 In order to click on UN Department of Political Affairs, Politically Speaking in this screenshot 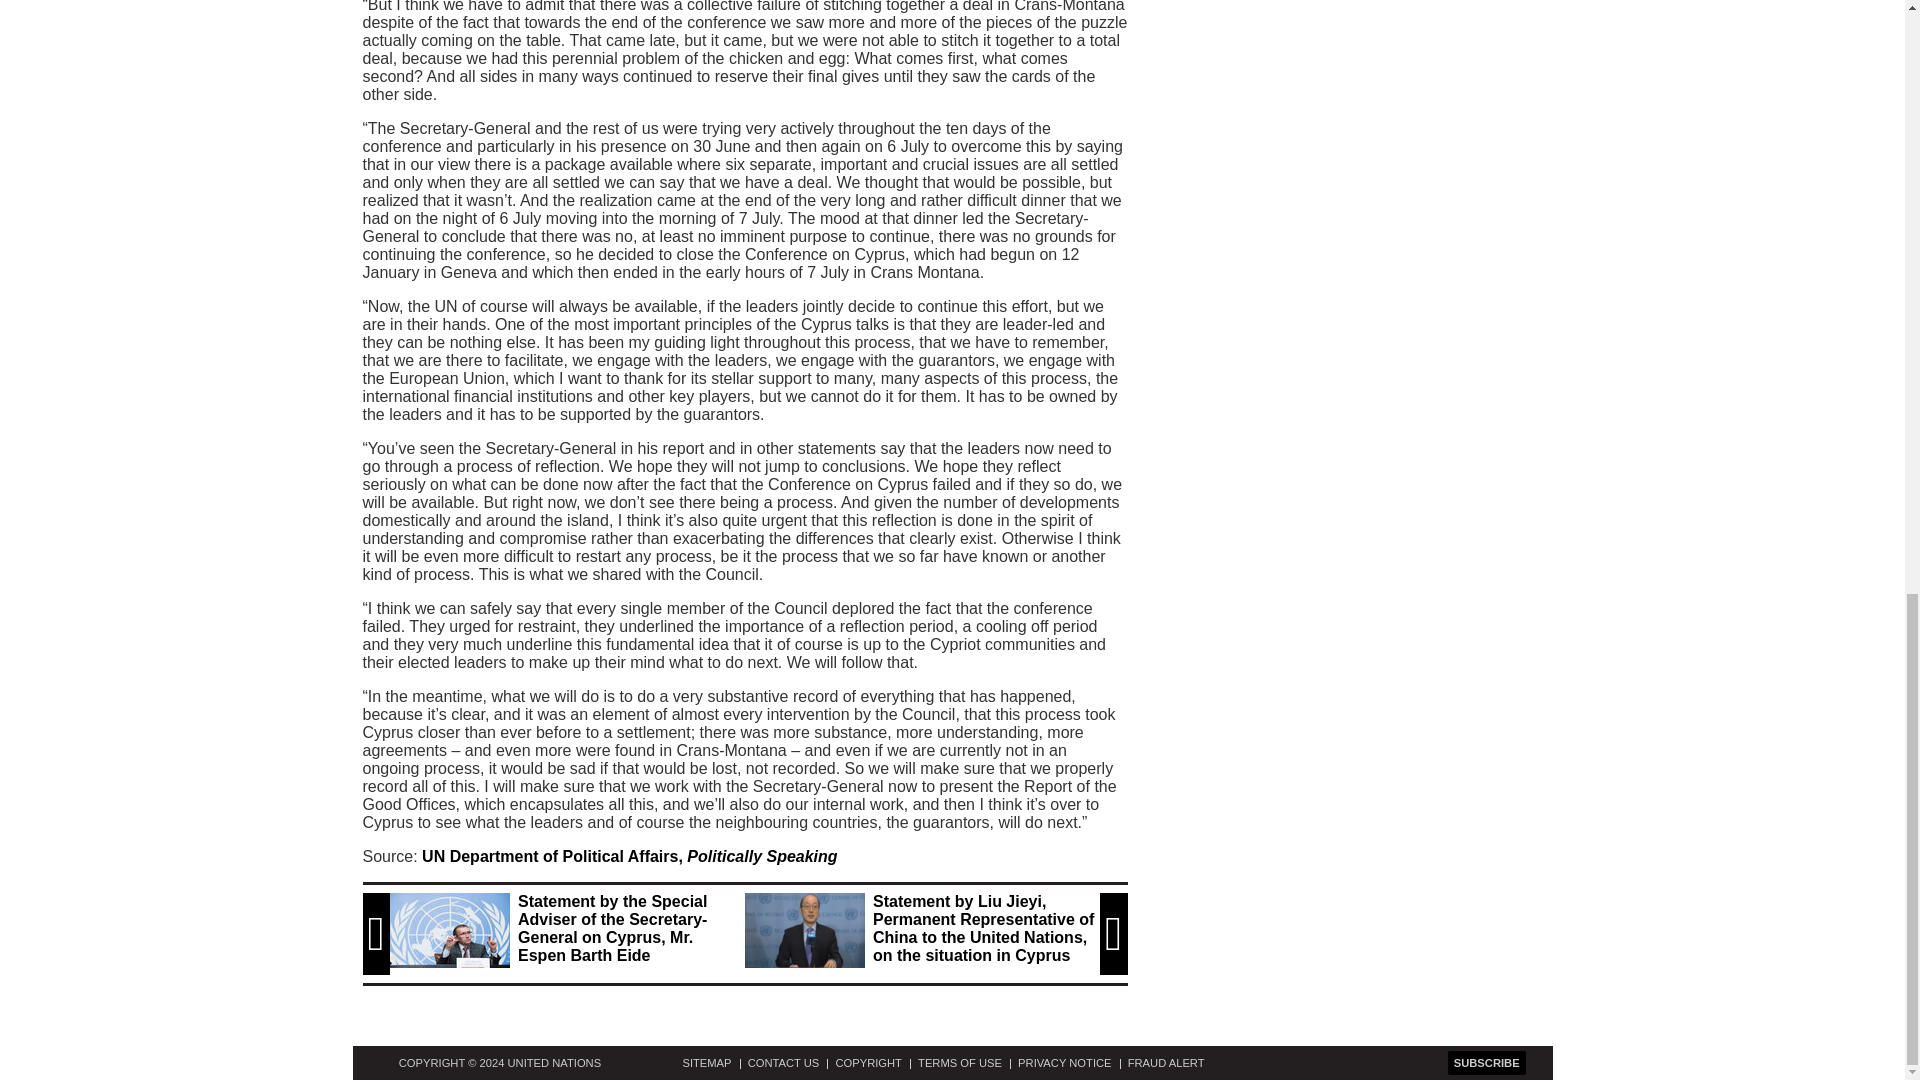, I will do `click(630, 856)`.